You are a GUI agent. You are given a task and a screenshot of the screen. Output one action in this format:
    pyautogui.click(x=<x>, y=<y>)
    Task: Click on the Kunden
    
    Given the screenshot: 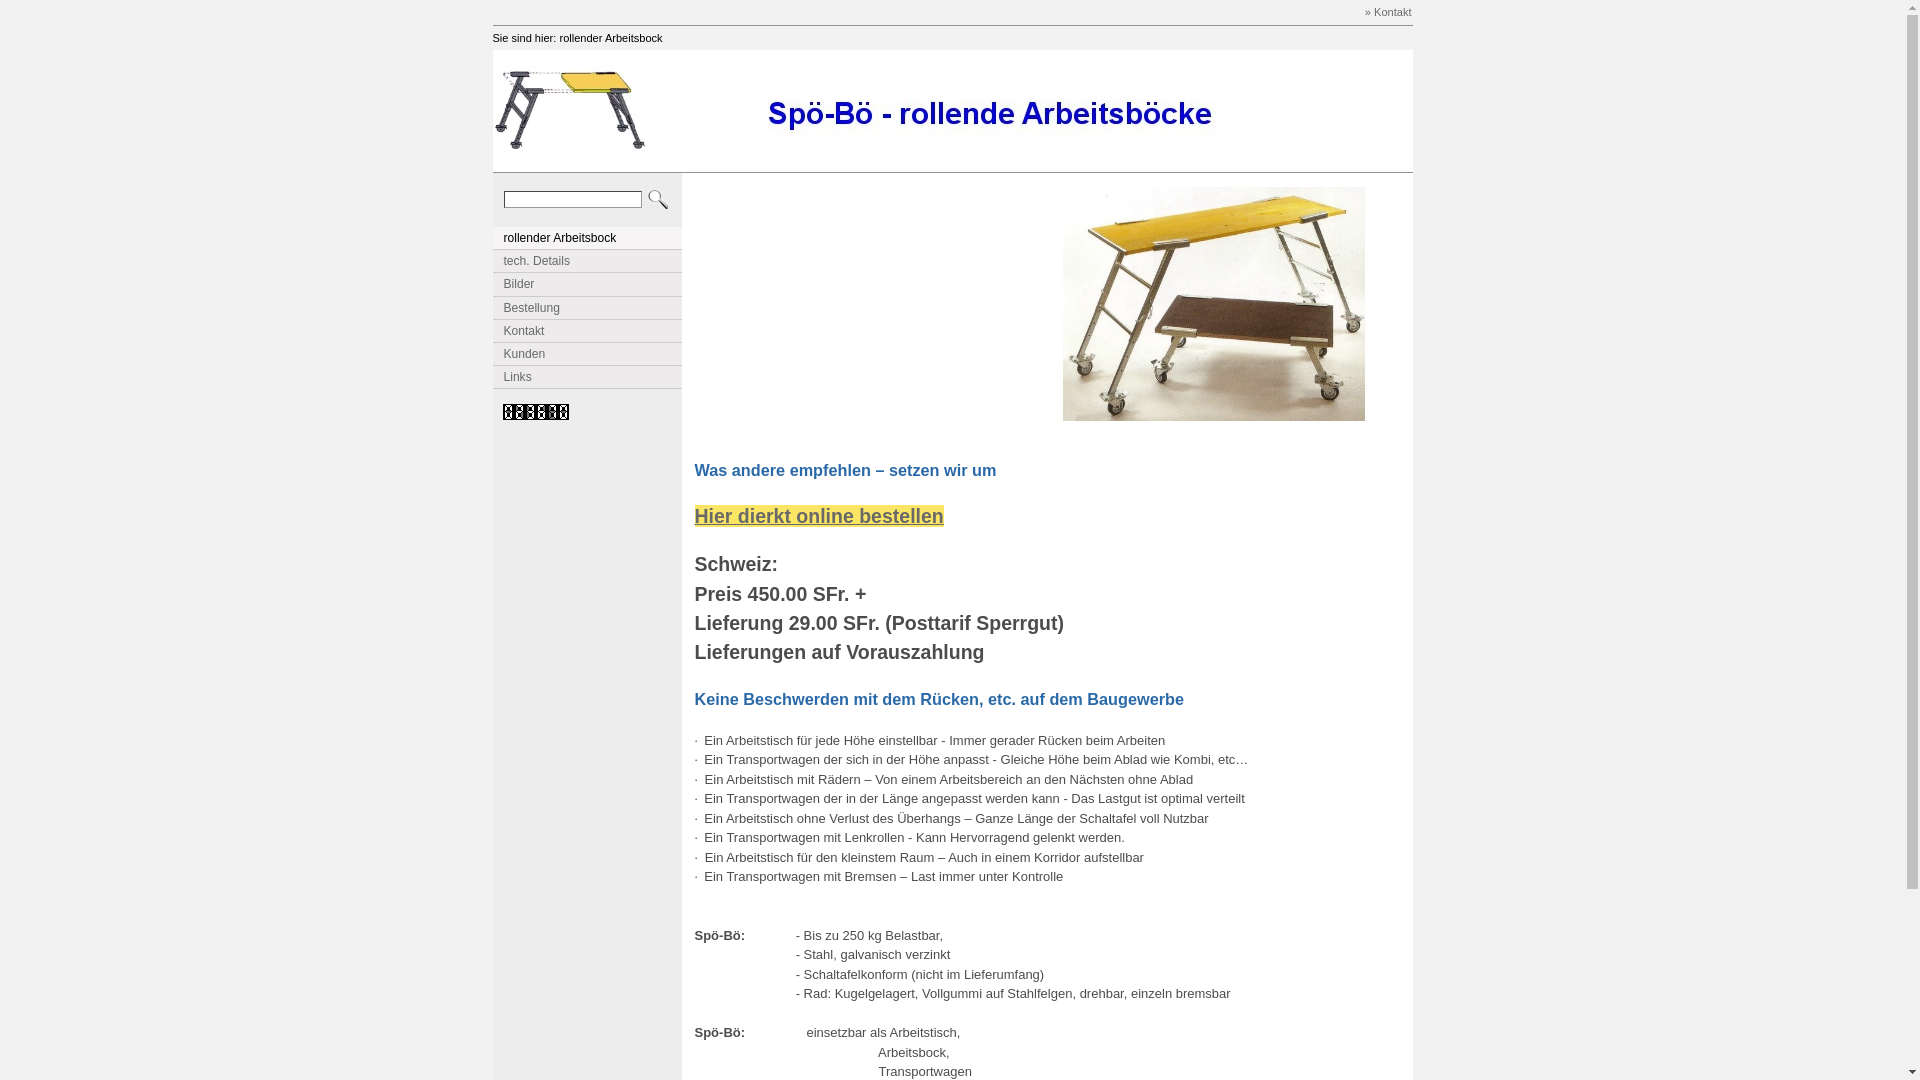 What is the action you would take?
    pyautogui.click(x=587, y=354)
    